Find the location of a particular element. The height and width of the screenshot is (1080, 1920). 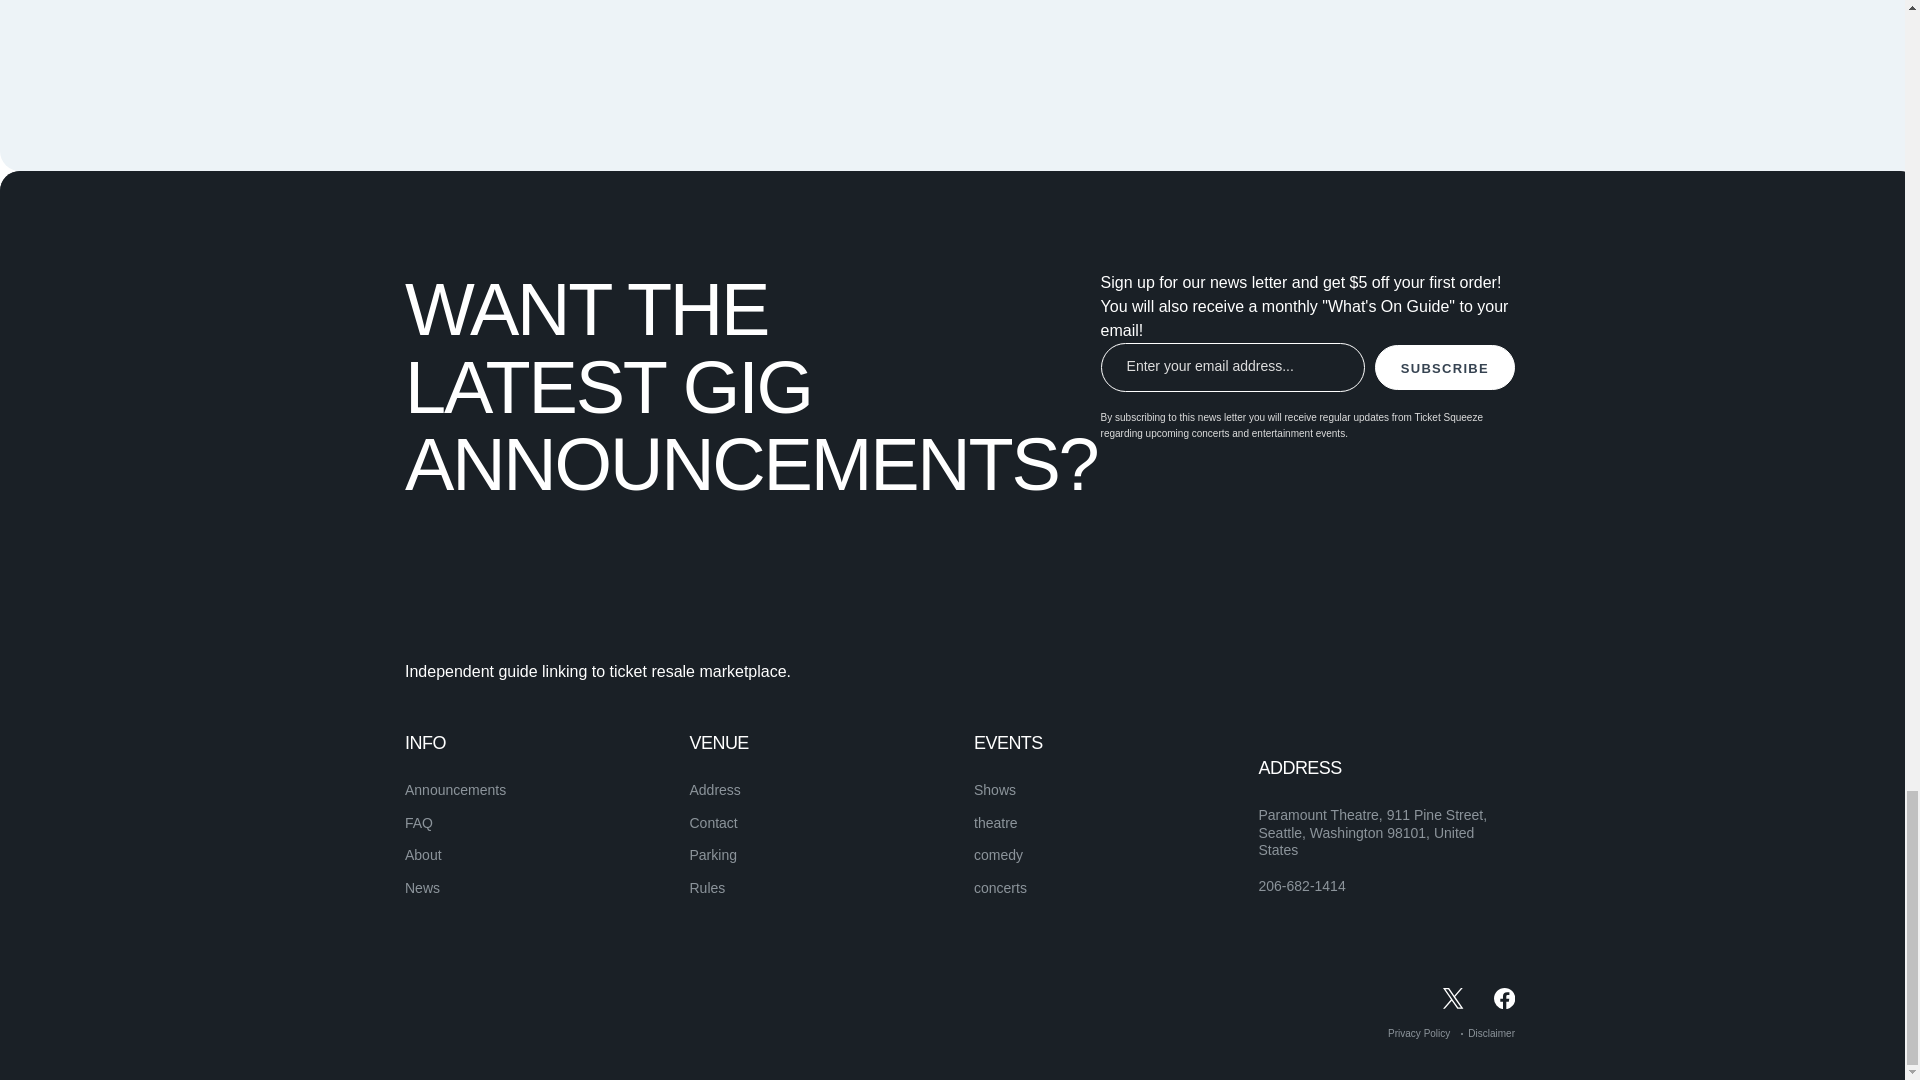

Disclaimer is located at coordinates (1491, 1033).